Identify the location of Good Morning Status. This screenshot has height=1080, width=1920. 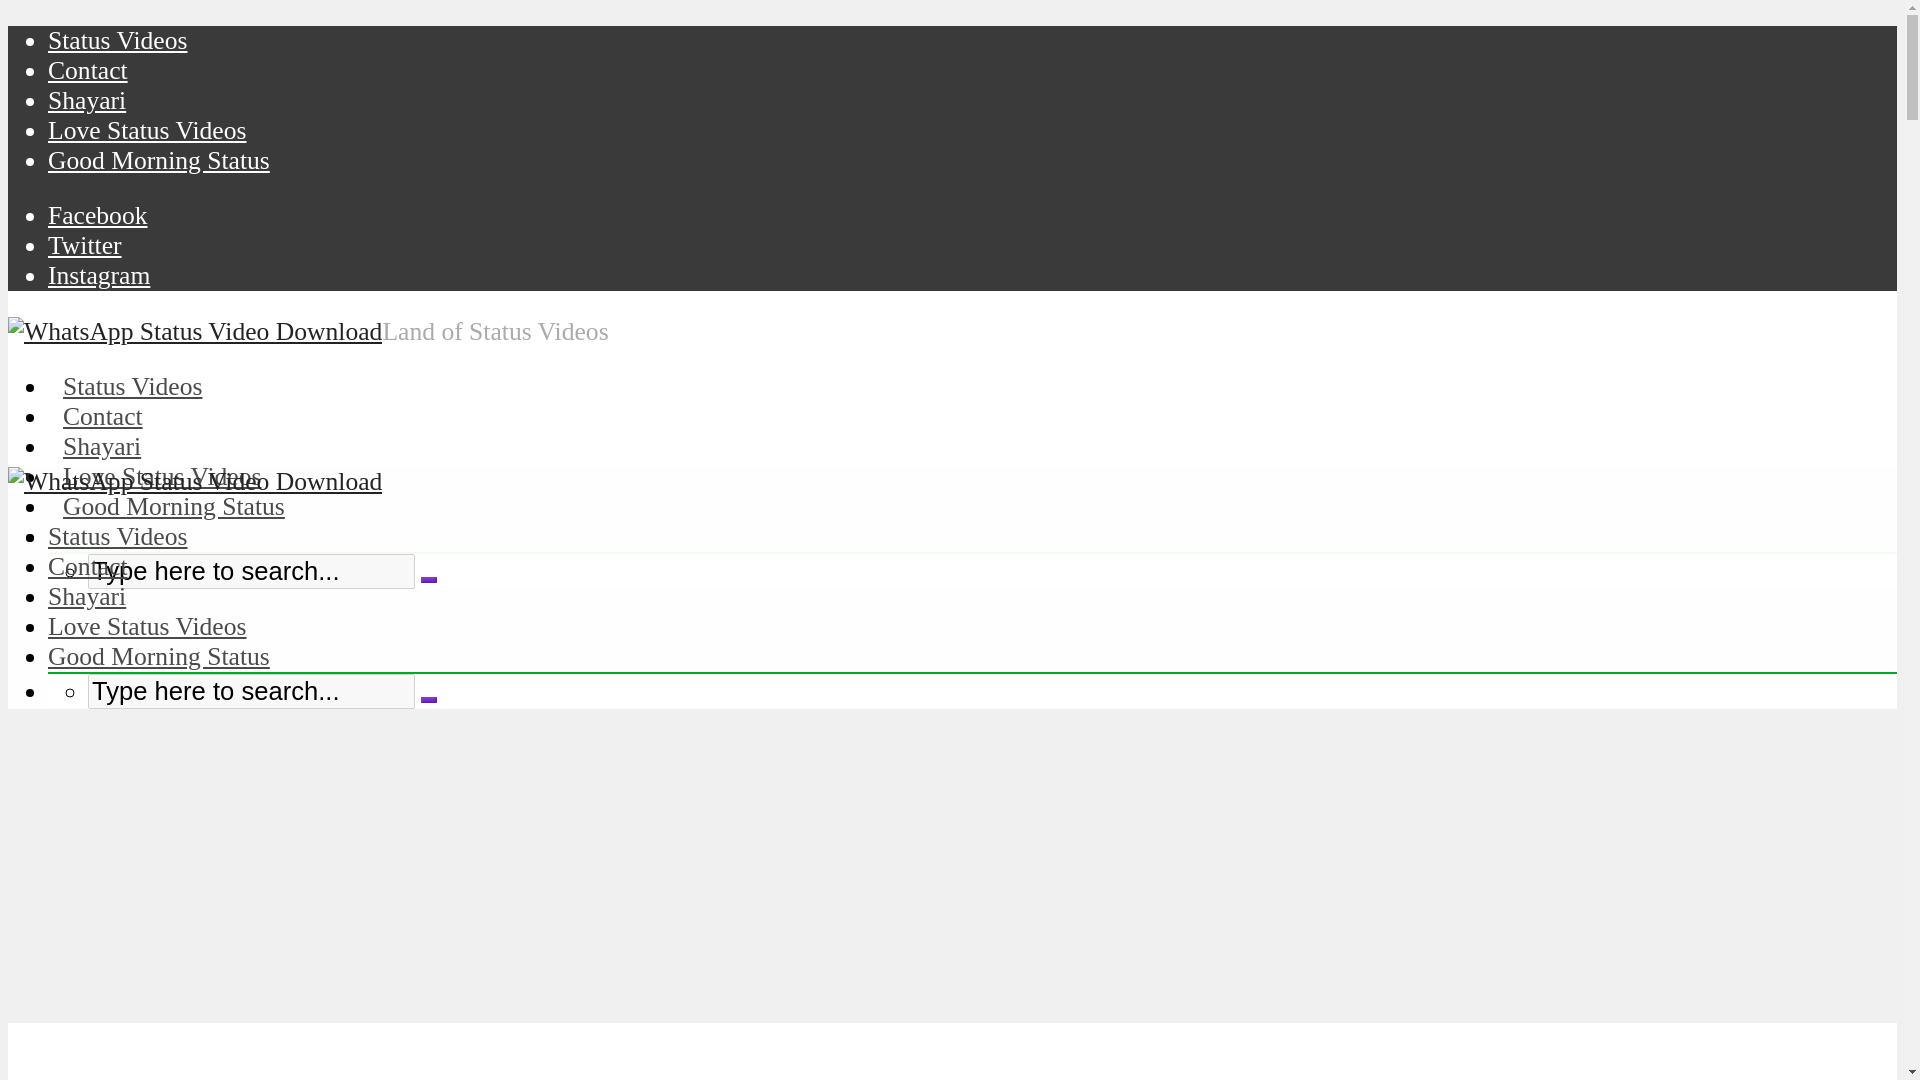
(159, 160).